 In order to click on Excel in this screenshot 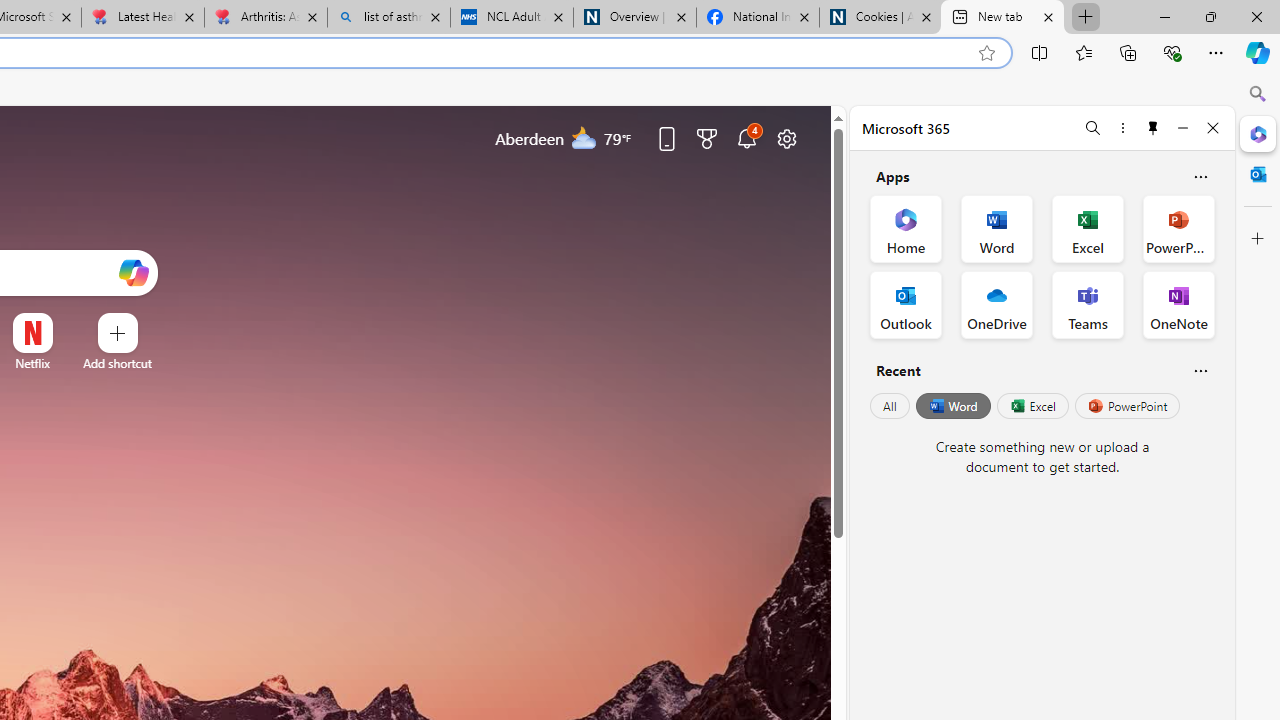, I will do `click(1032, 406)`.